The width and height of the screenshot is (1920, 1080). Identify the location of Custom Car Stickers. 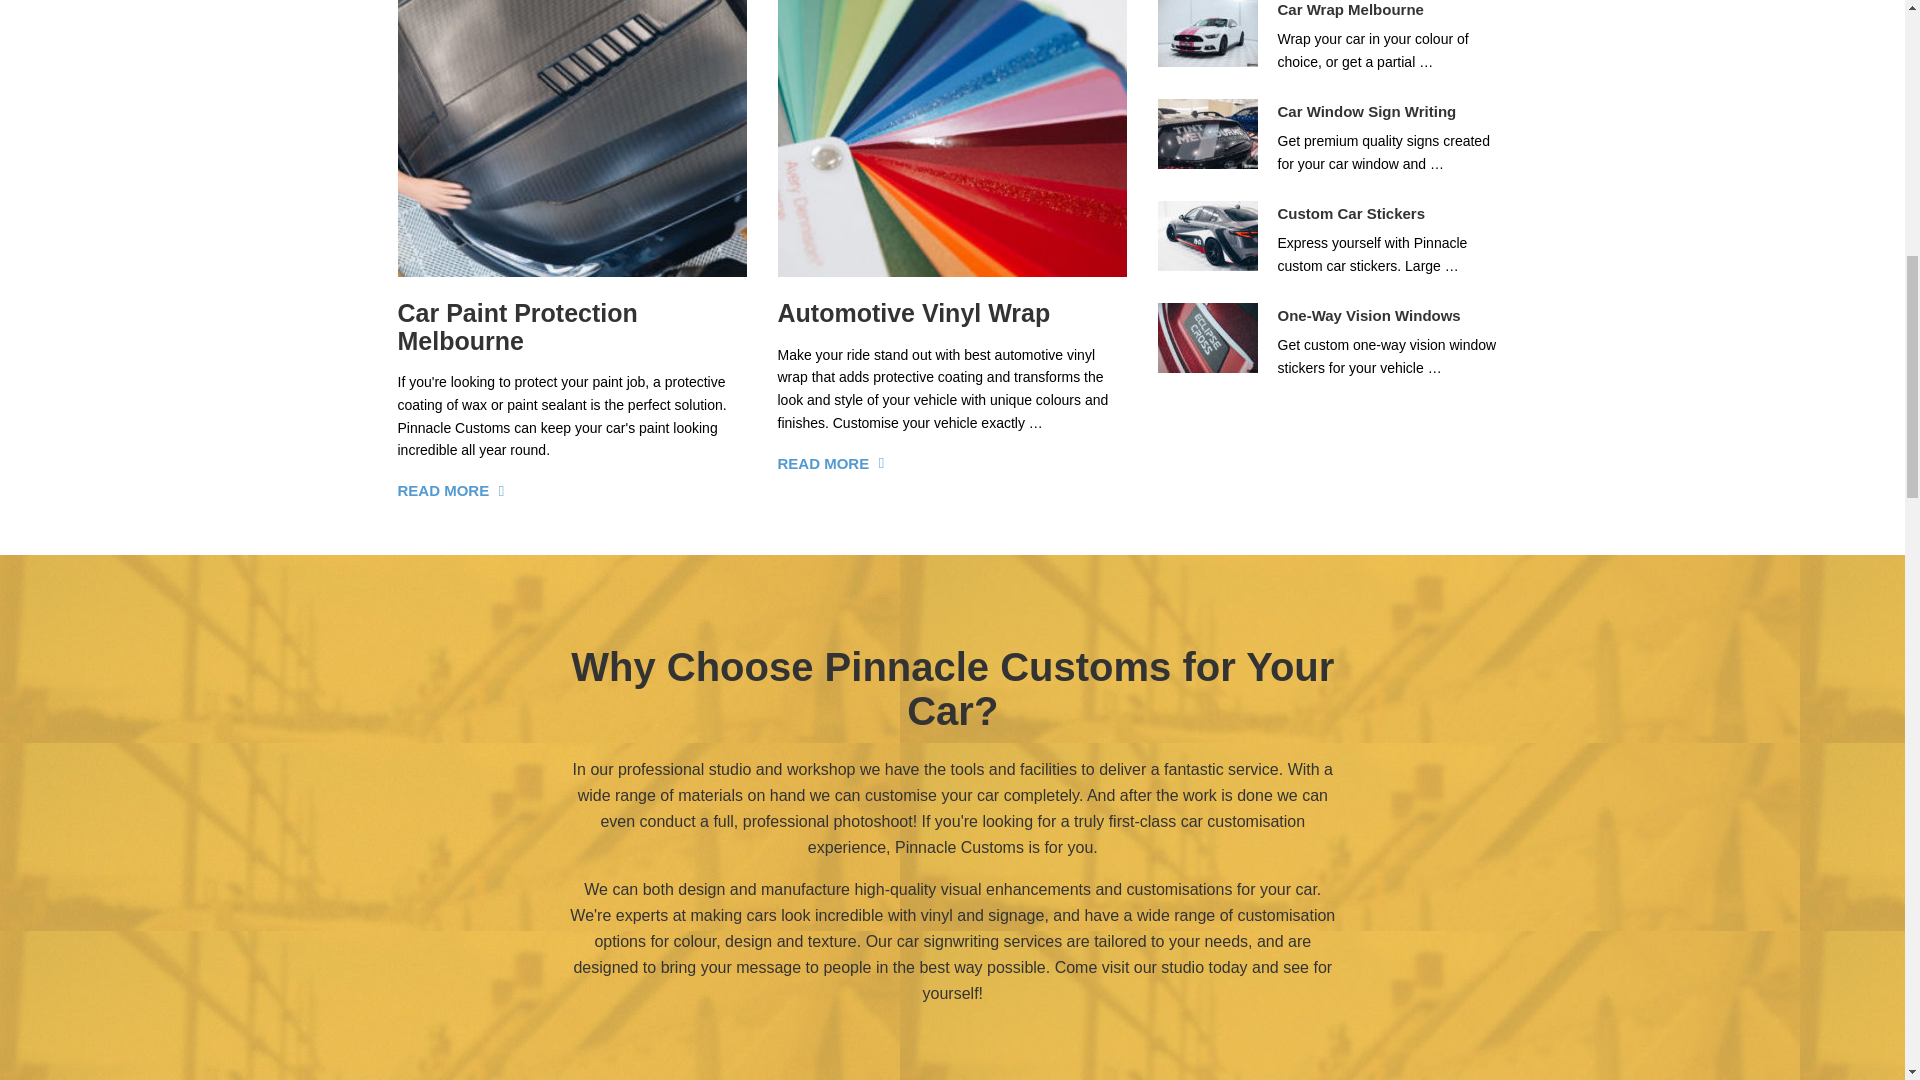
(1352, 214).